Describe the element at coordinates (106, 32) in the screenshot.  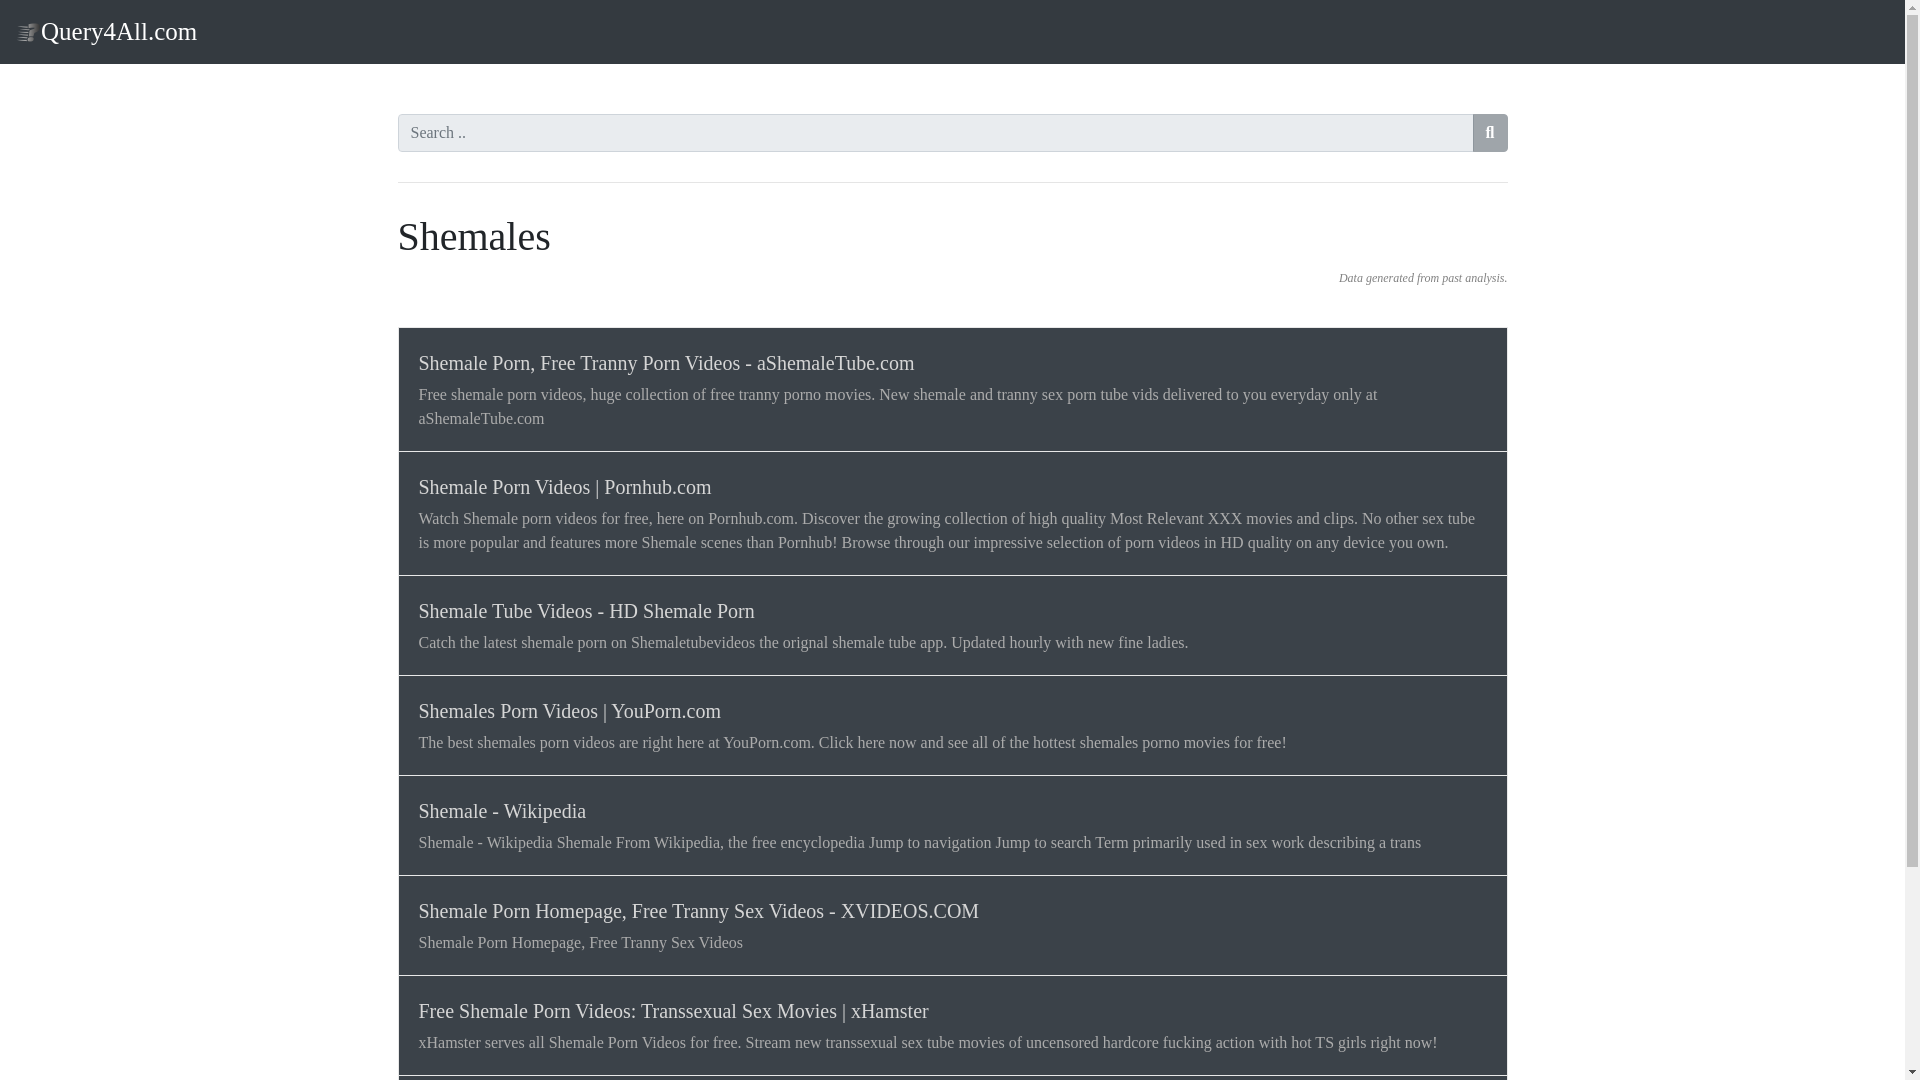
I see `Query4All.com` at that location.